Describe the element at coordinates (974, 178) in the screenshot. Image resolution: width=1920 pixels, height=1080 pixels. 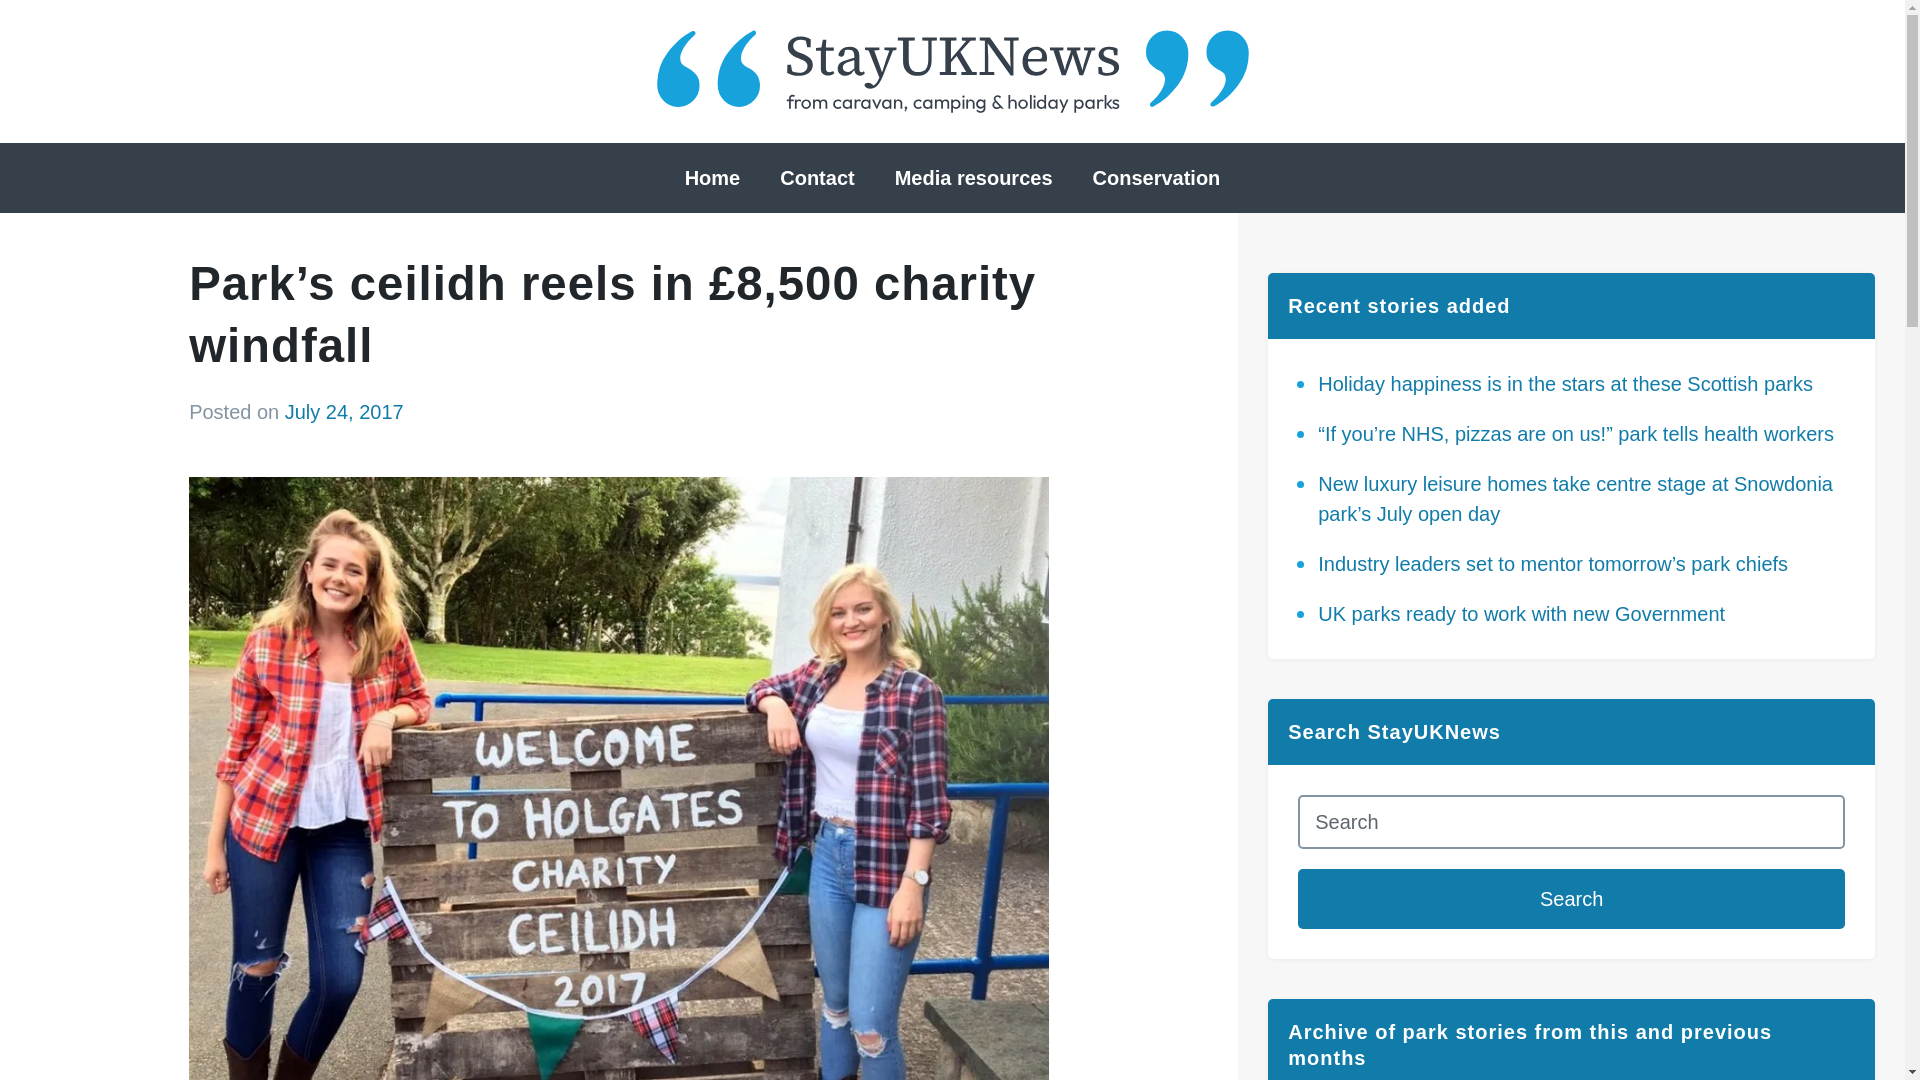
I see `Media resources` at that location.